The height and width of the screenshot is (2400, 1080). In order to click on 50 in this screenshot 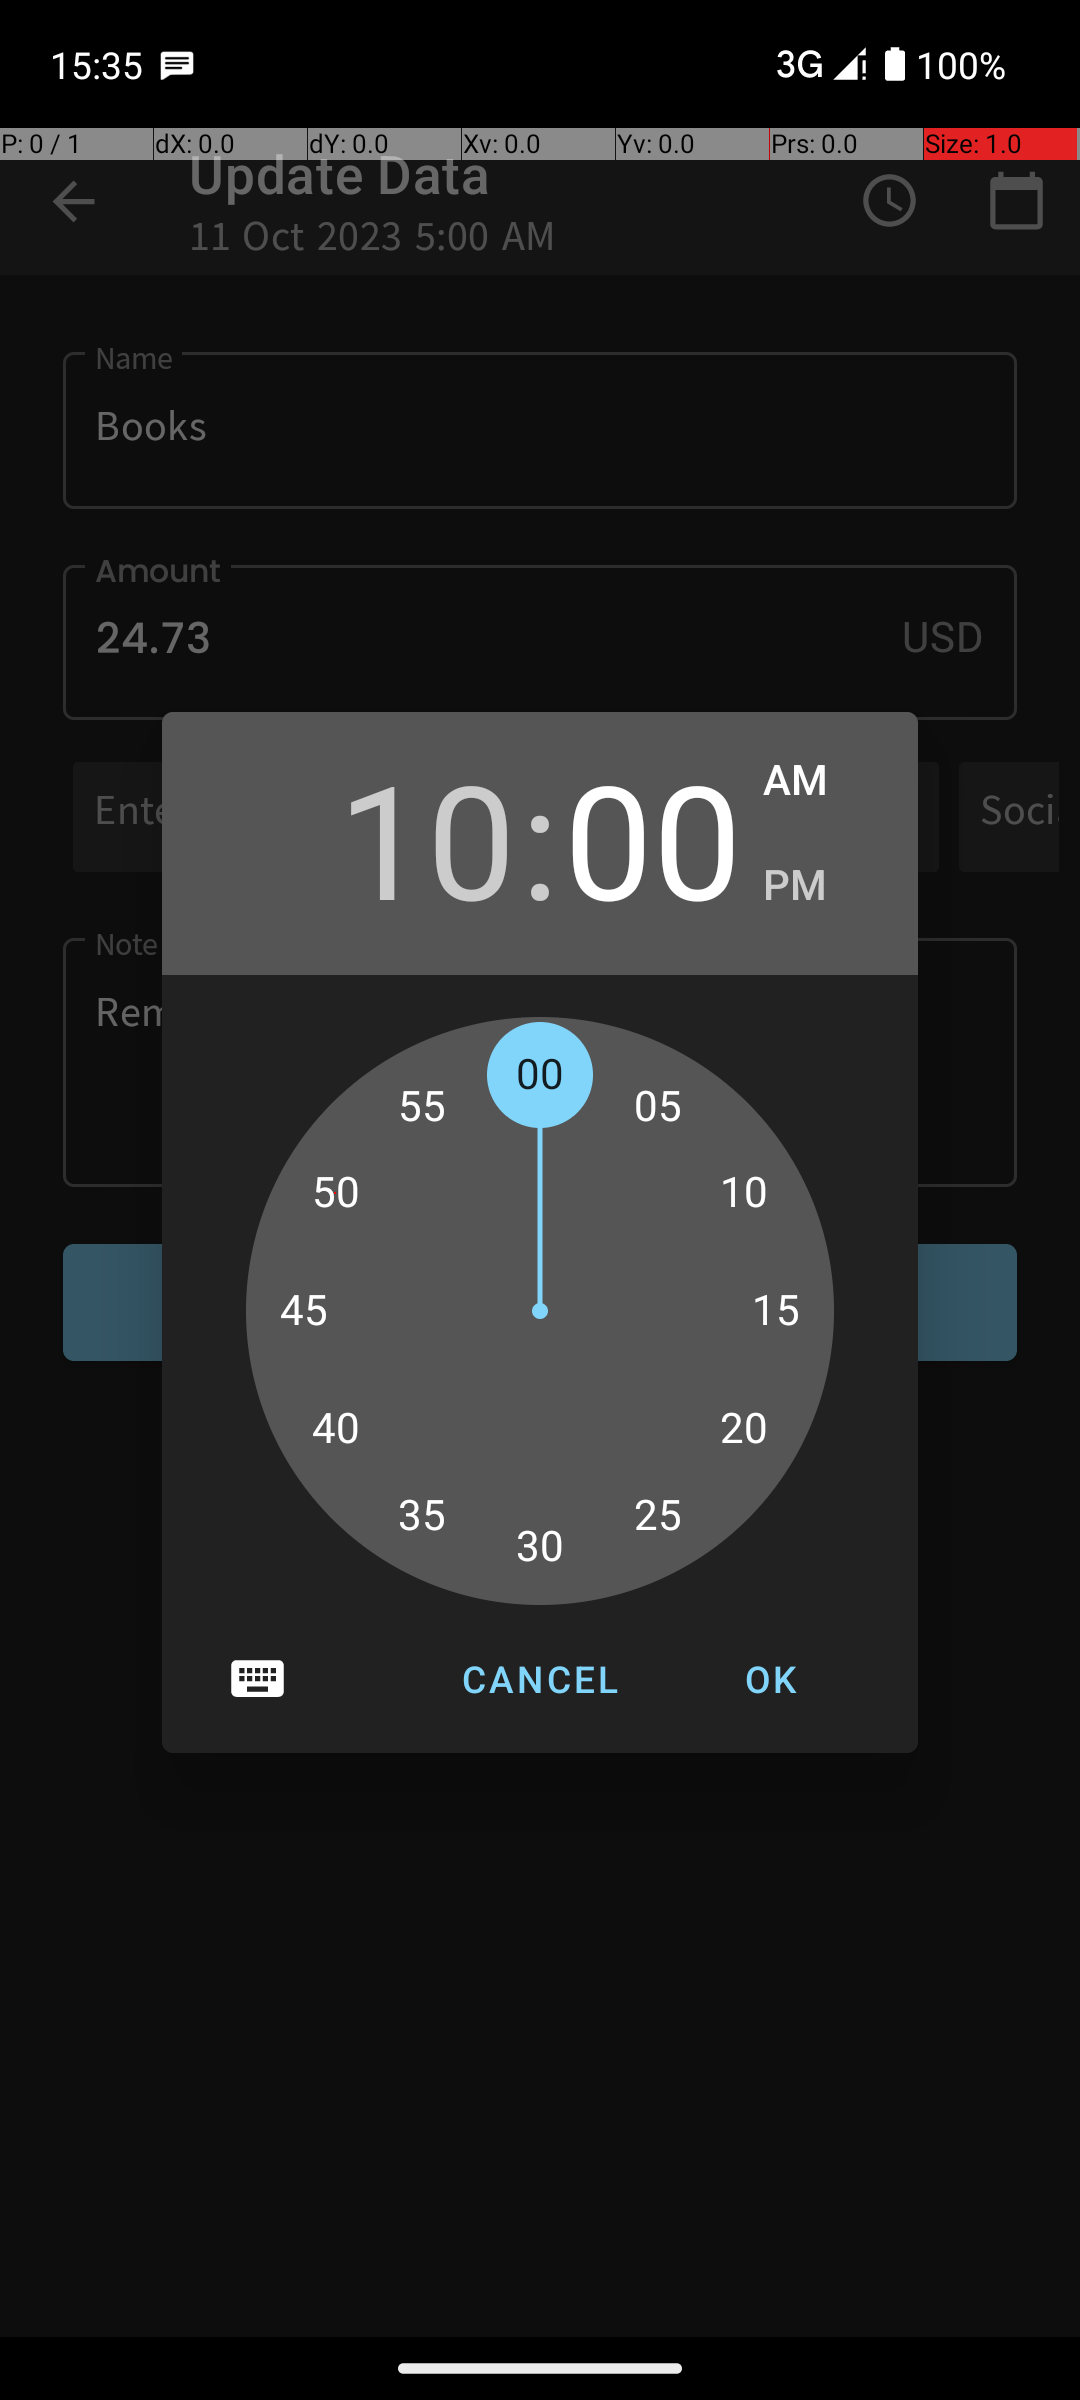, I will do `click(335, 1193)`.